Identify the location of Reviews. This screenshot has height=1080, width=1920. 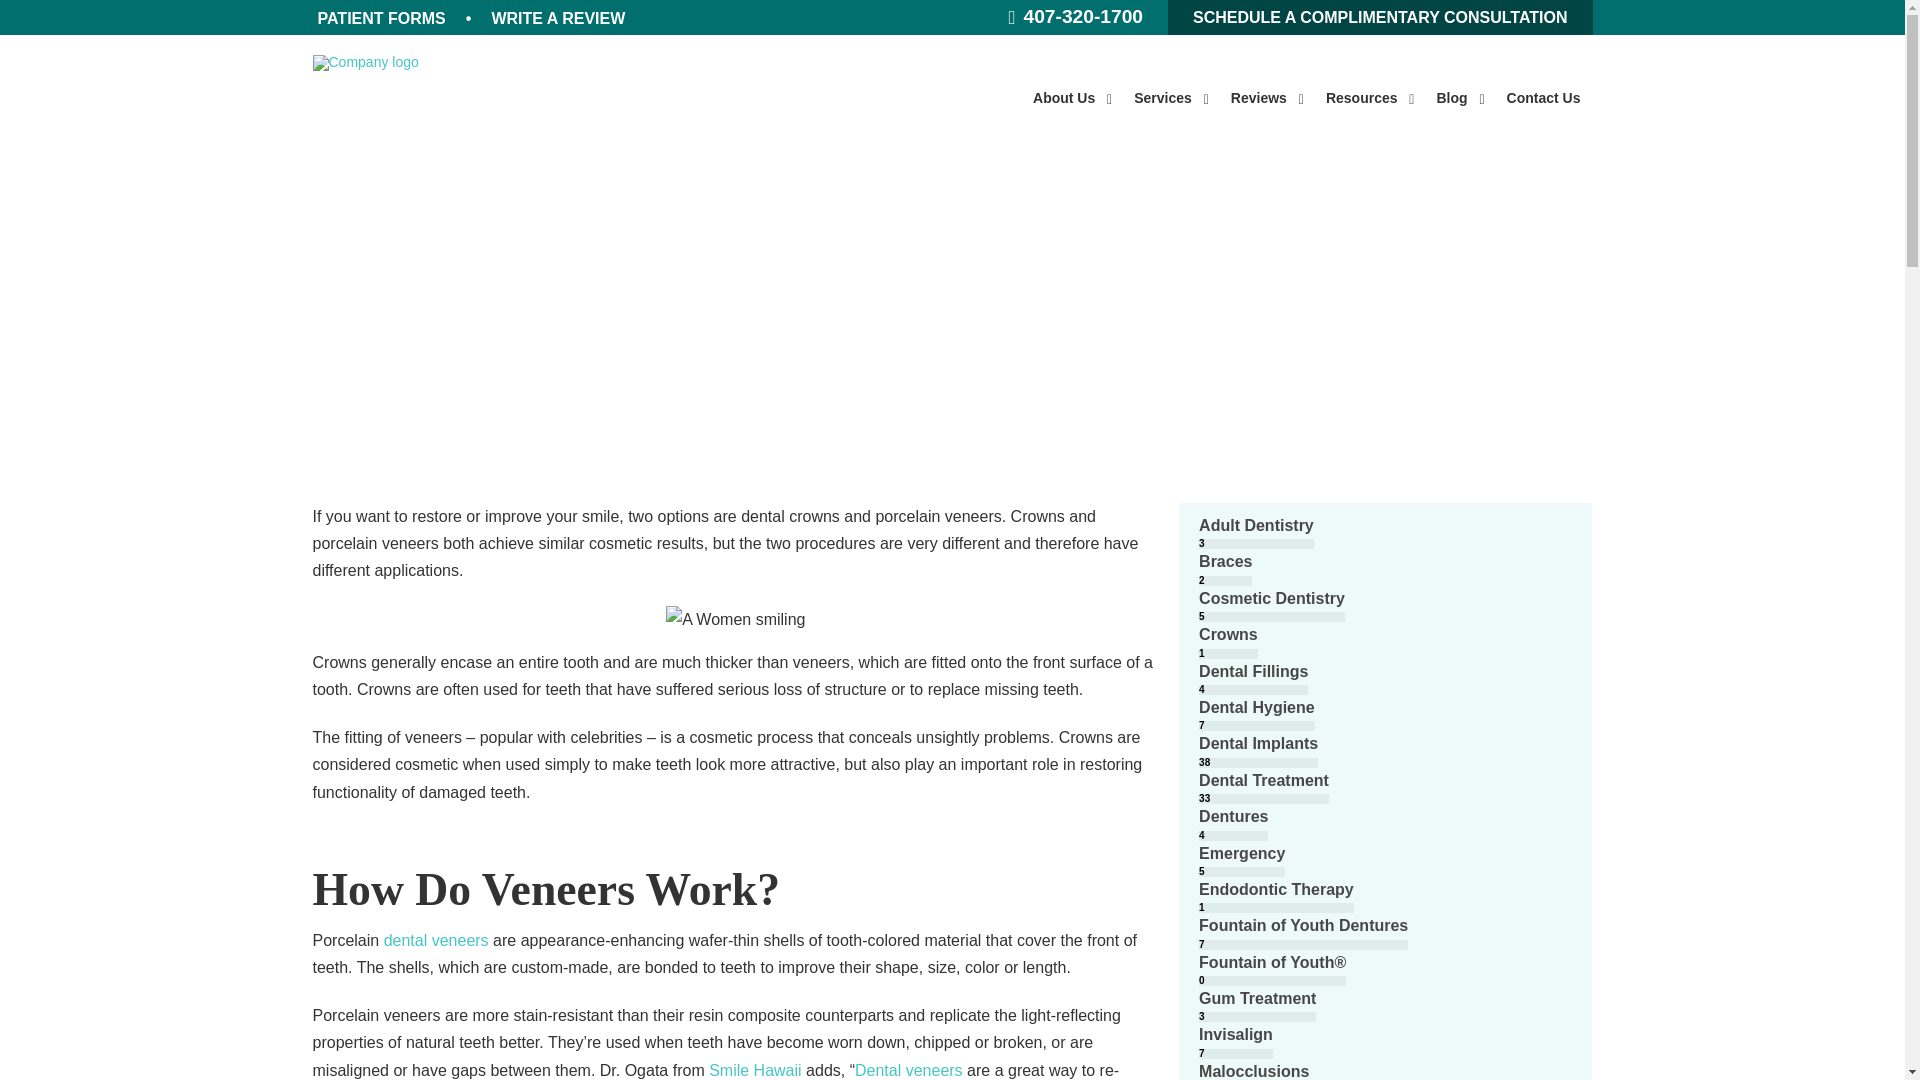
(1170, 98).